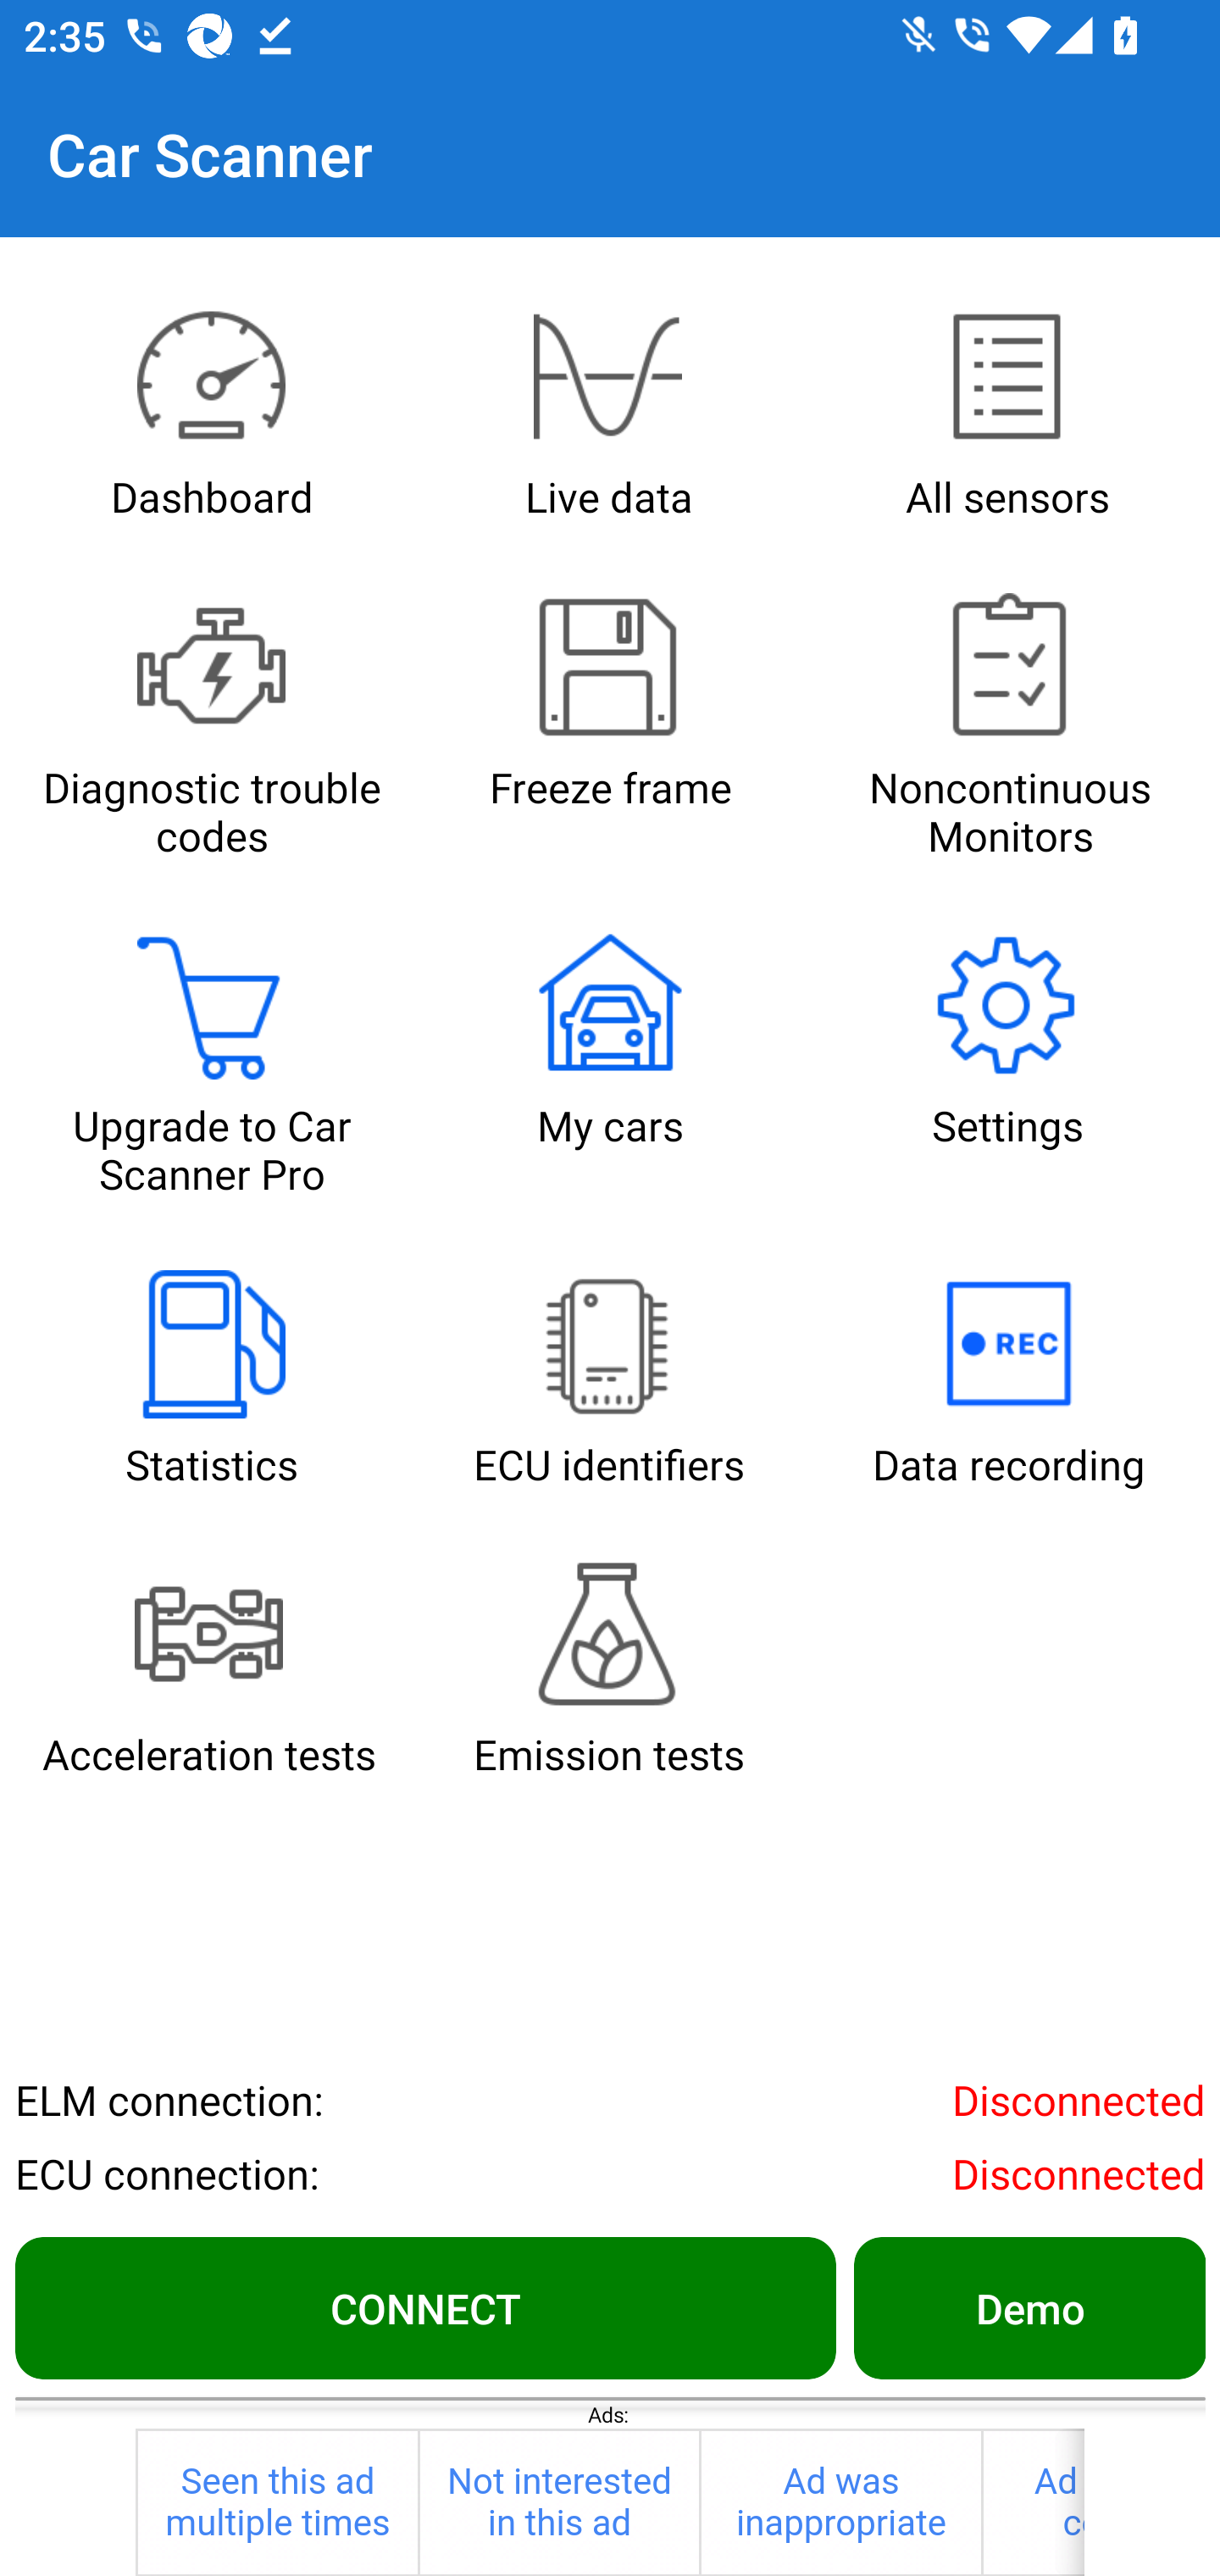 The image size is (1220, 2576). I want to click on CONNECT, so click(425, 2307).